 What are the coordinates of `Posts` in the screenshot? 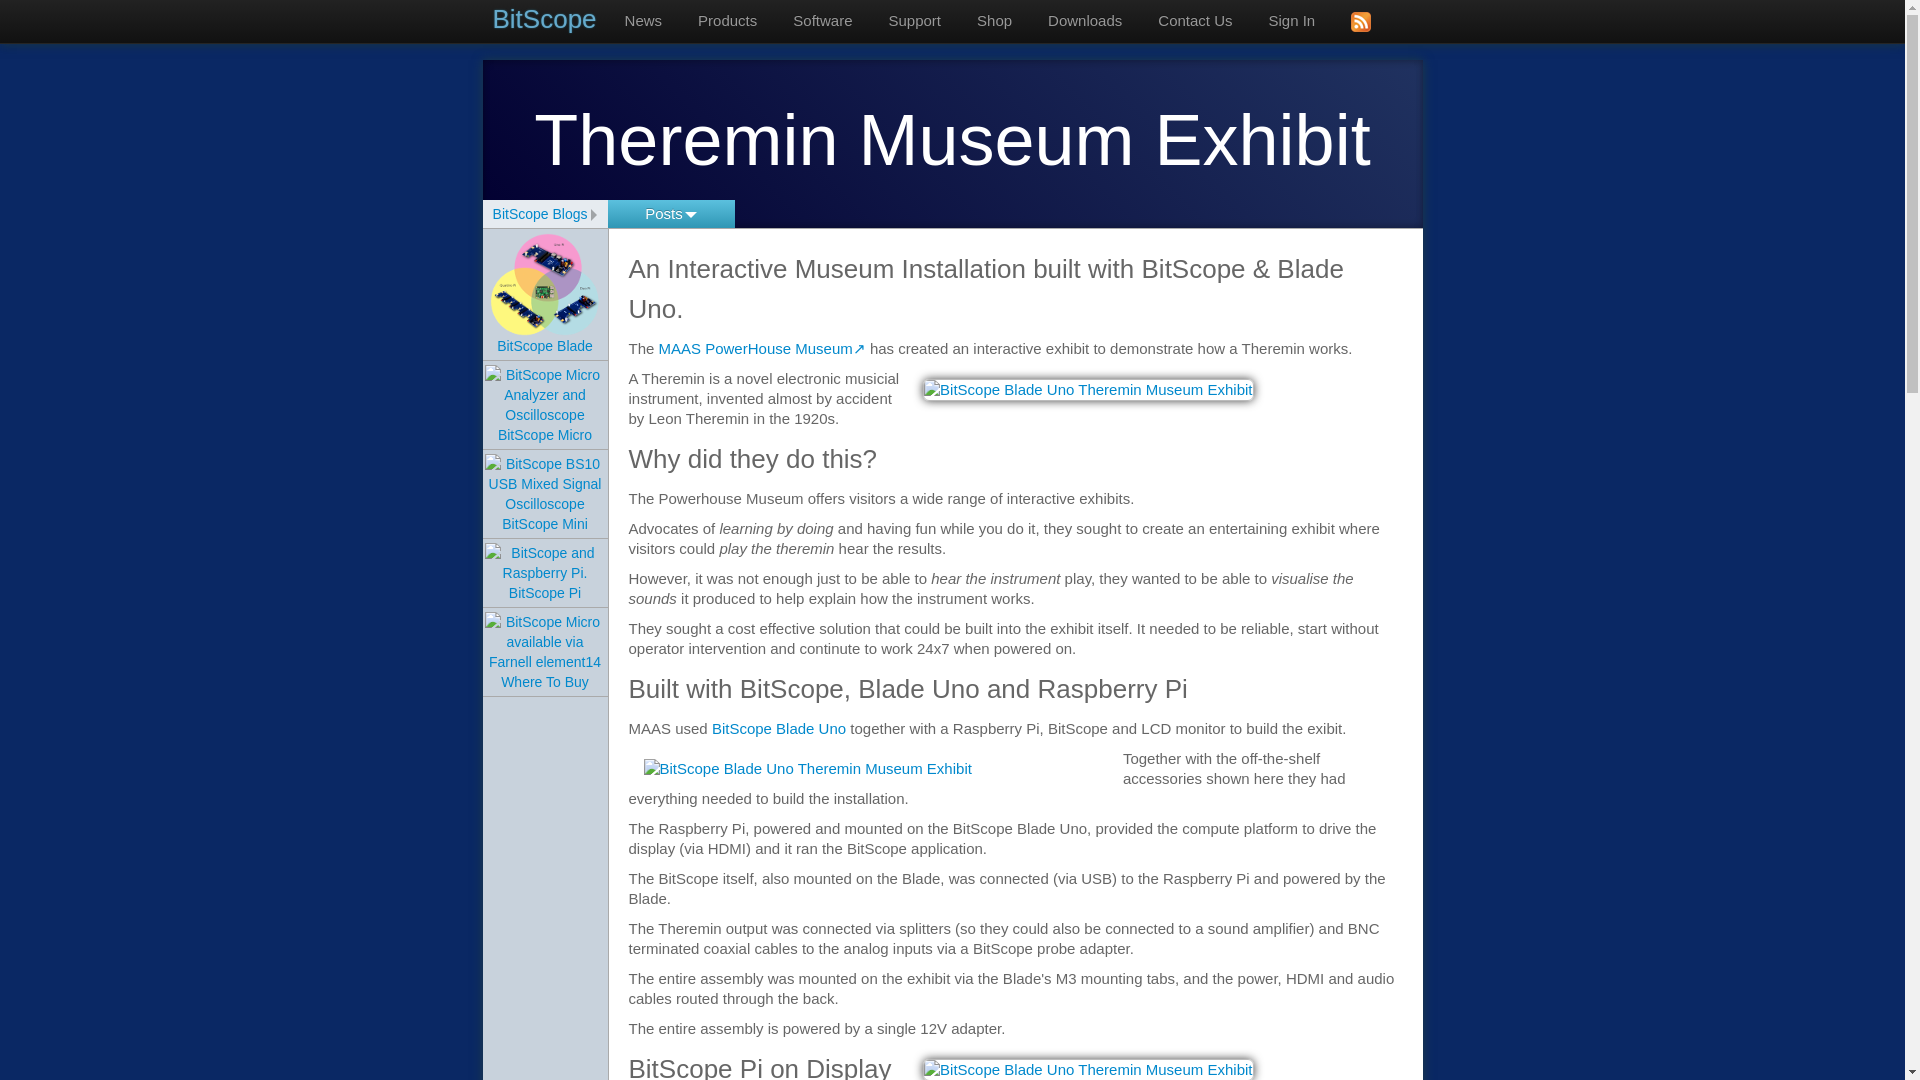 It's located at (672, 213).